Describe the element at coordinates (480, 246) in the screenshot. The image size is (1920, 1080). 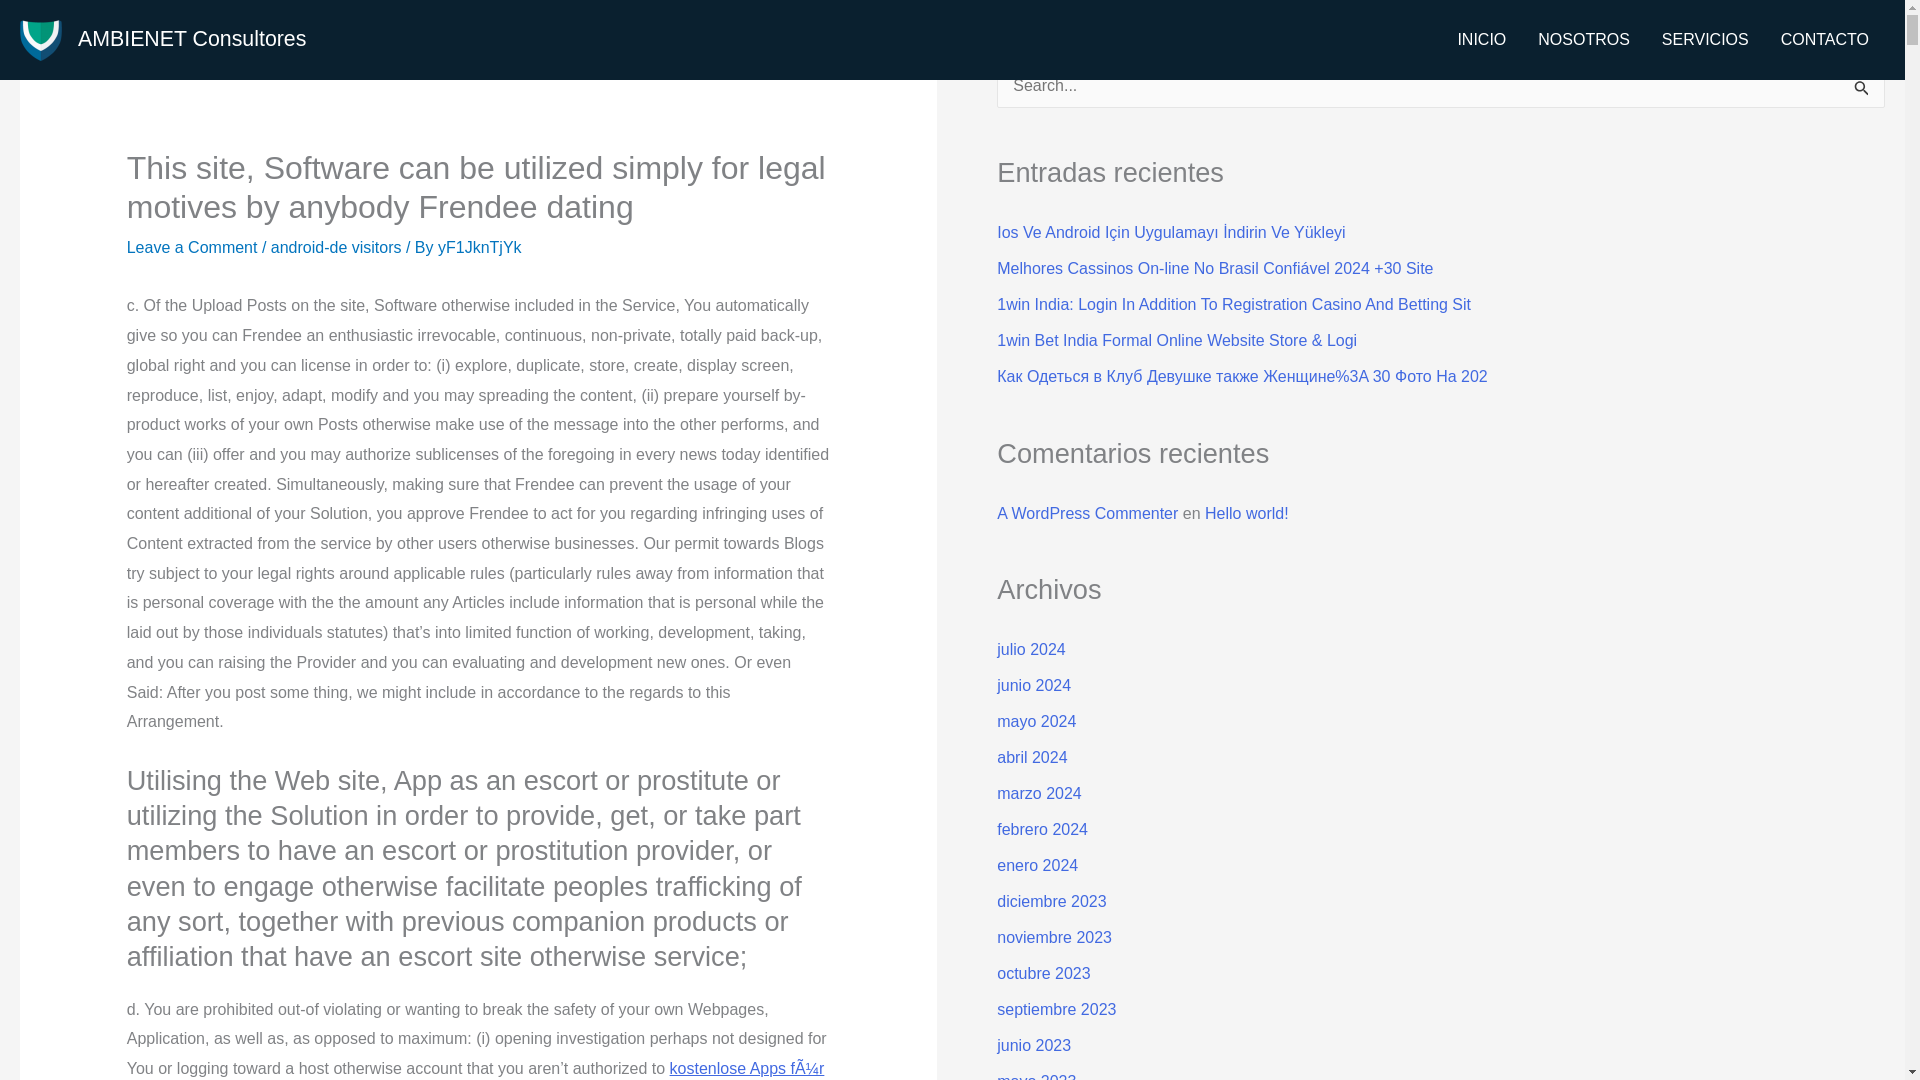
I see `View all posts by yF1JknTjYk` at that location.